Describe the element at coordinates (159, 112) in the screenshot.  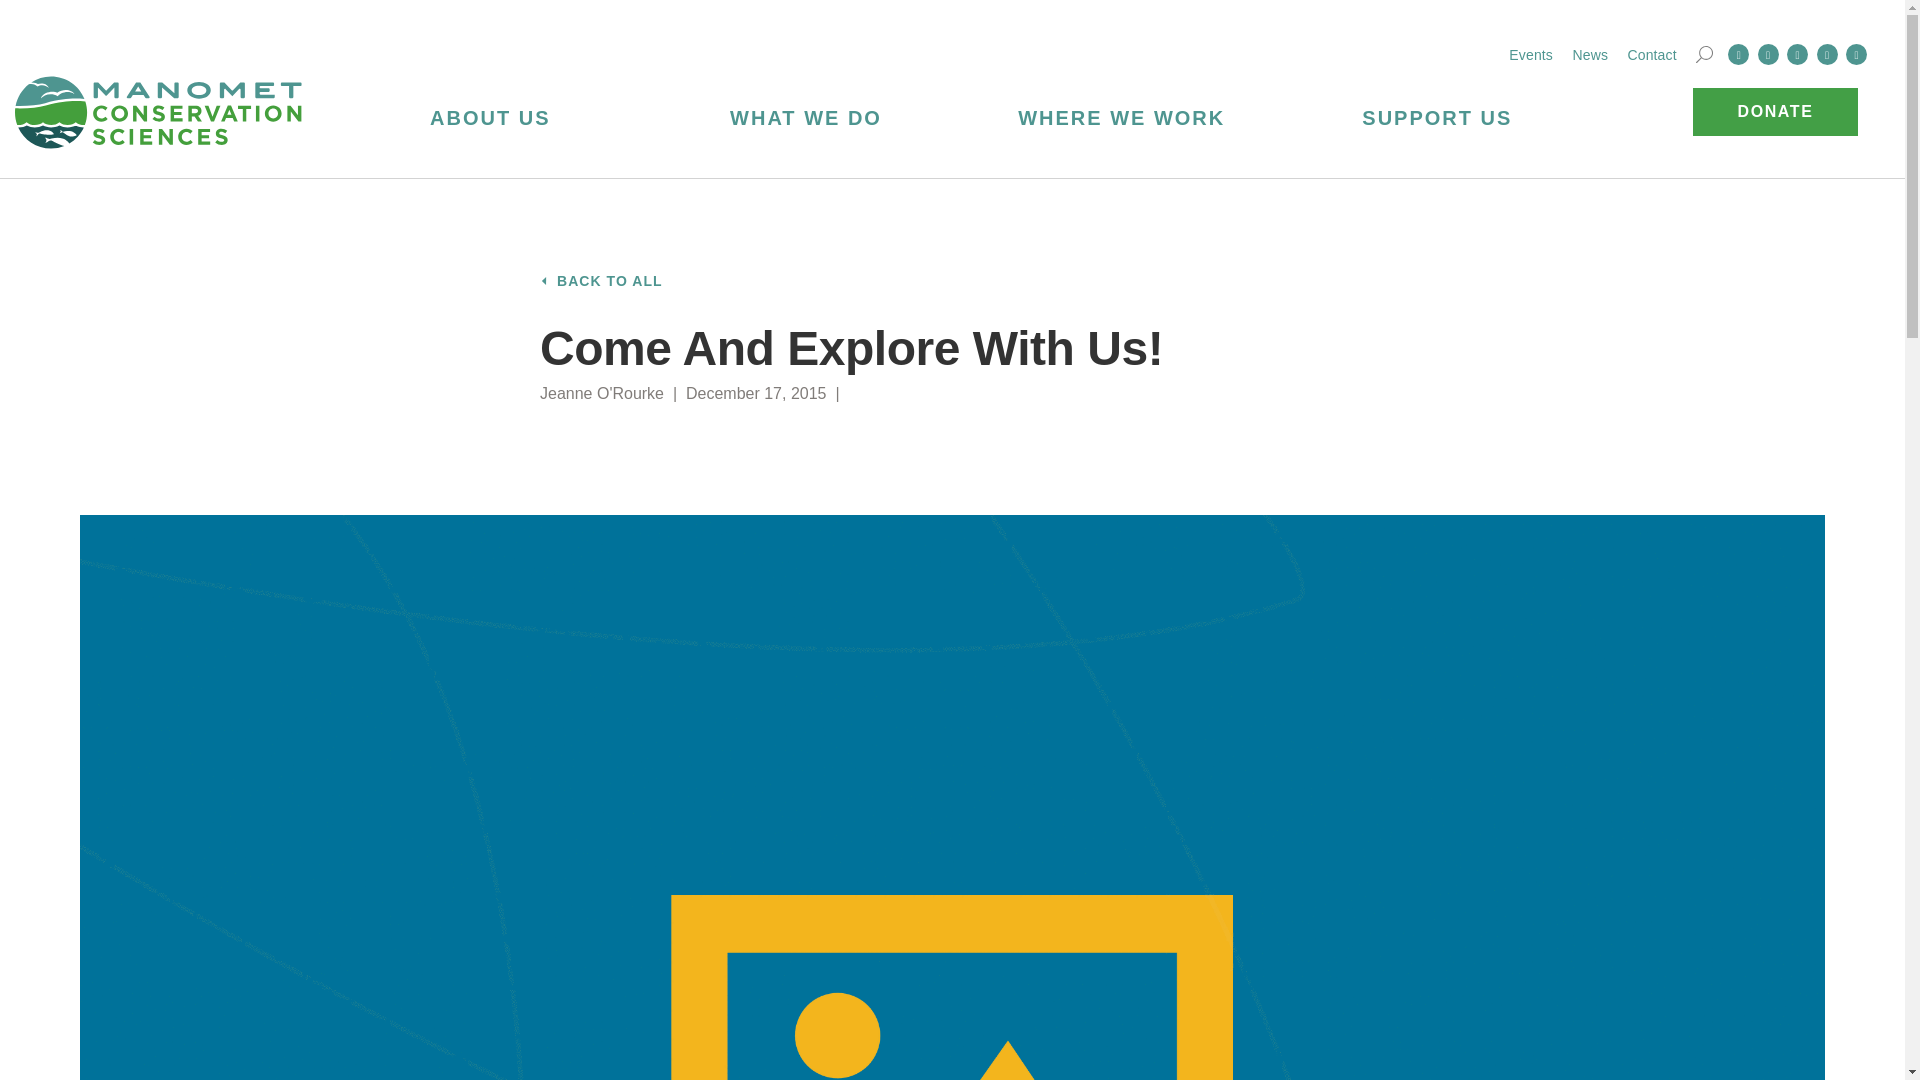
I see `Manomet` at that location.